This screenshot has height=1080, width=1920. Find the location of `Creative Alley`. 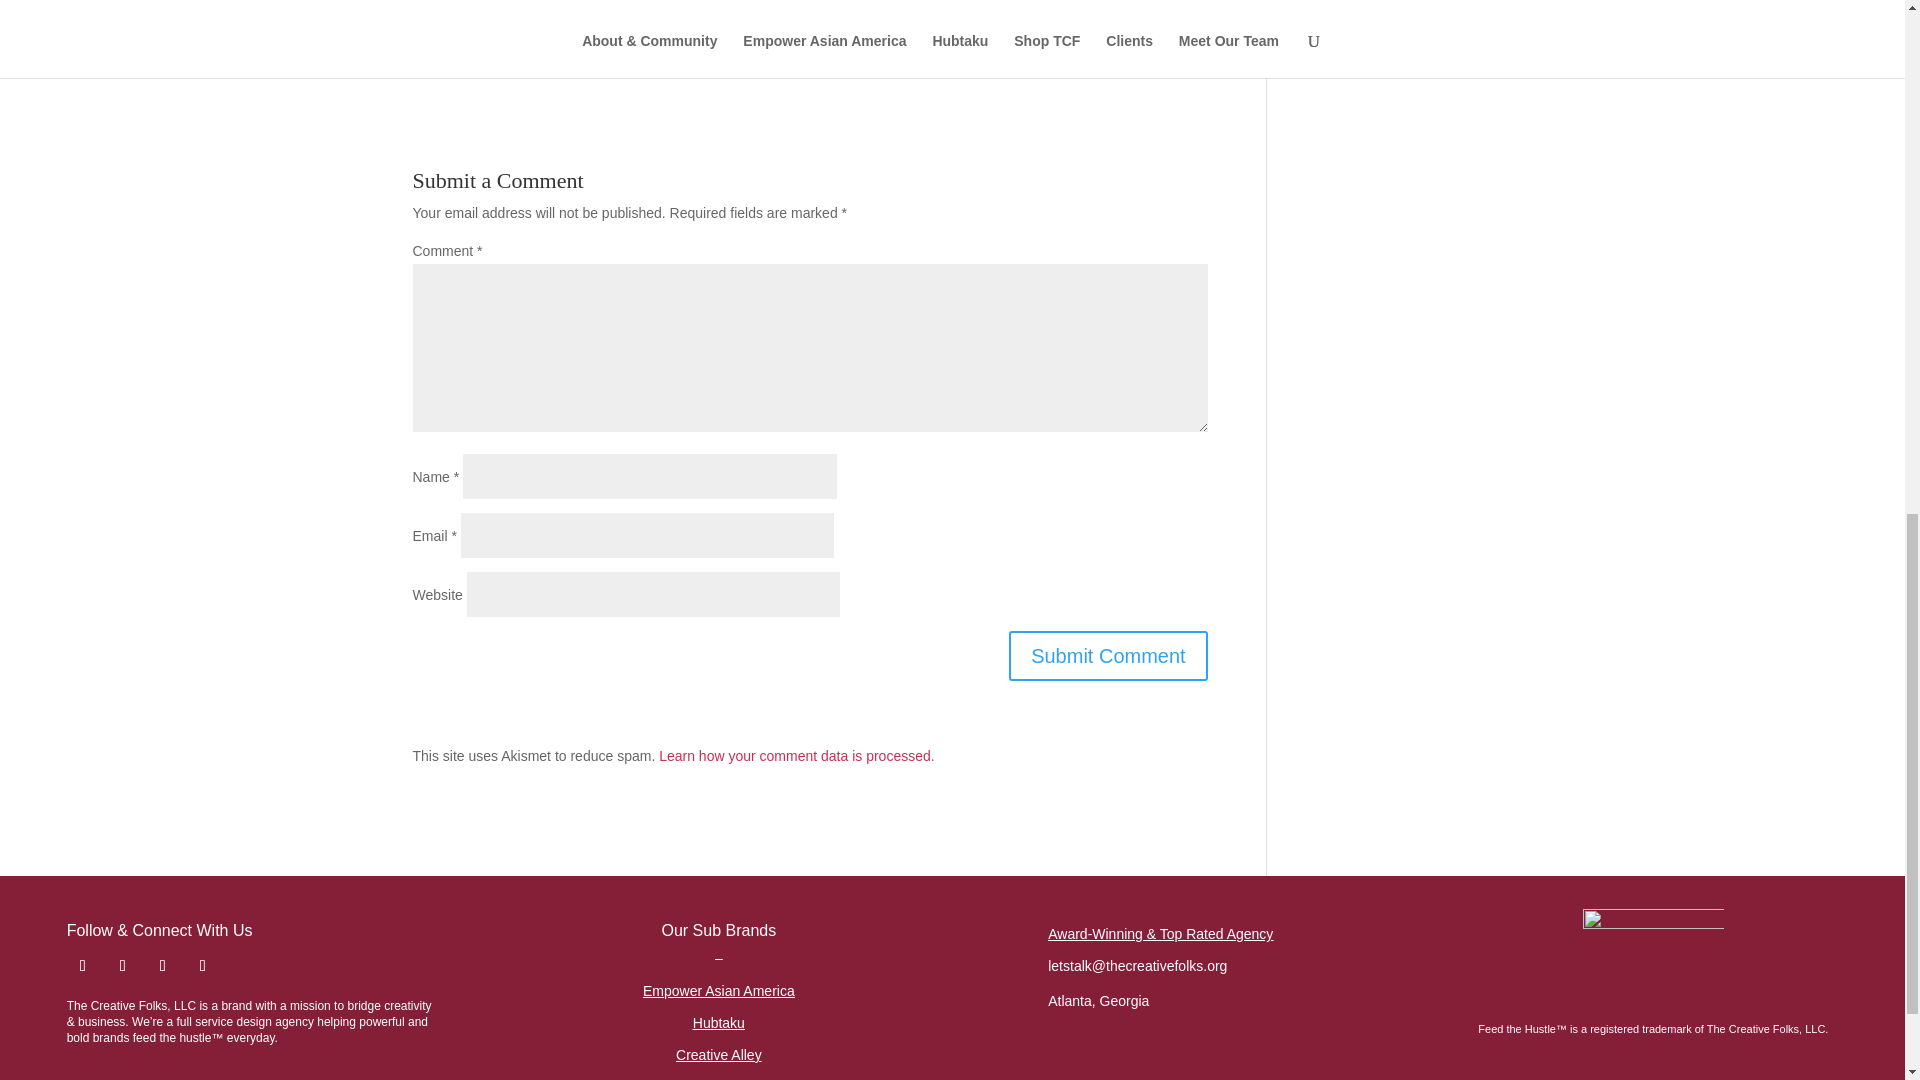

Creative Alley is located at coordinates (718, 1054).